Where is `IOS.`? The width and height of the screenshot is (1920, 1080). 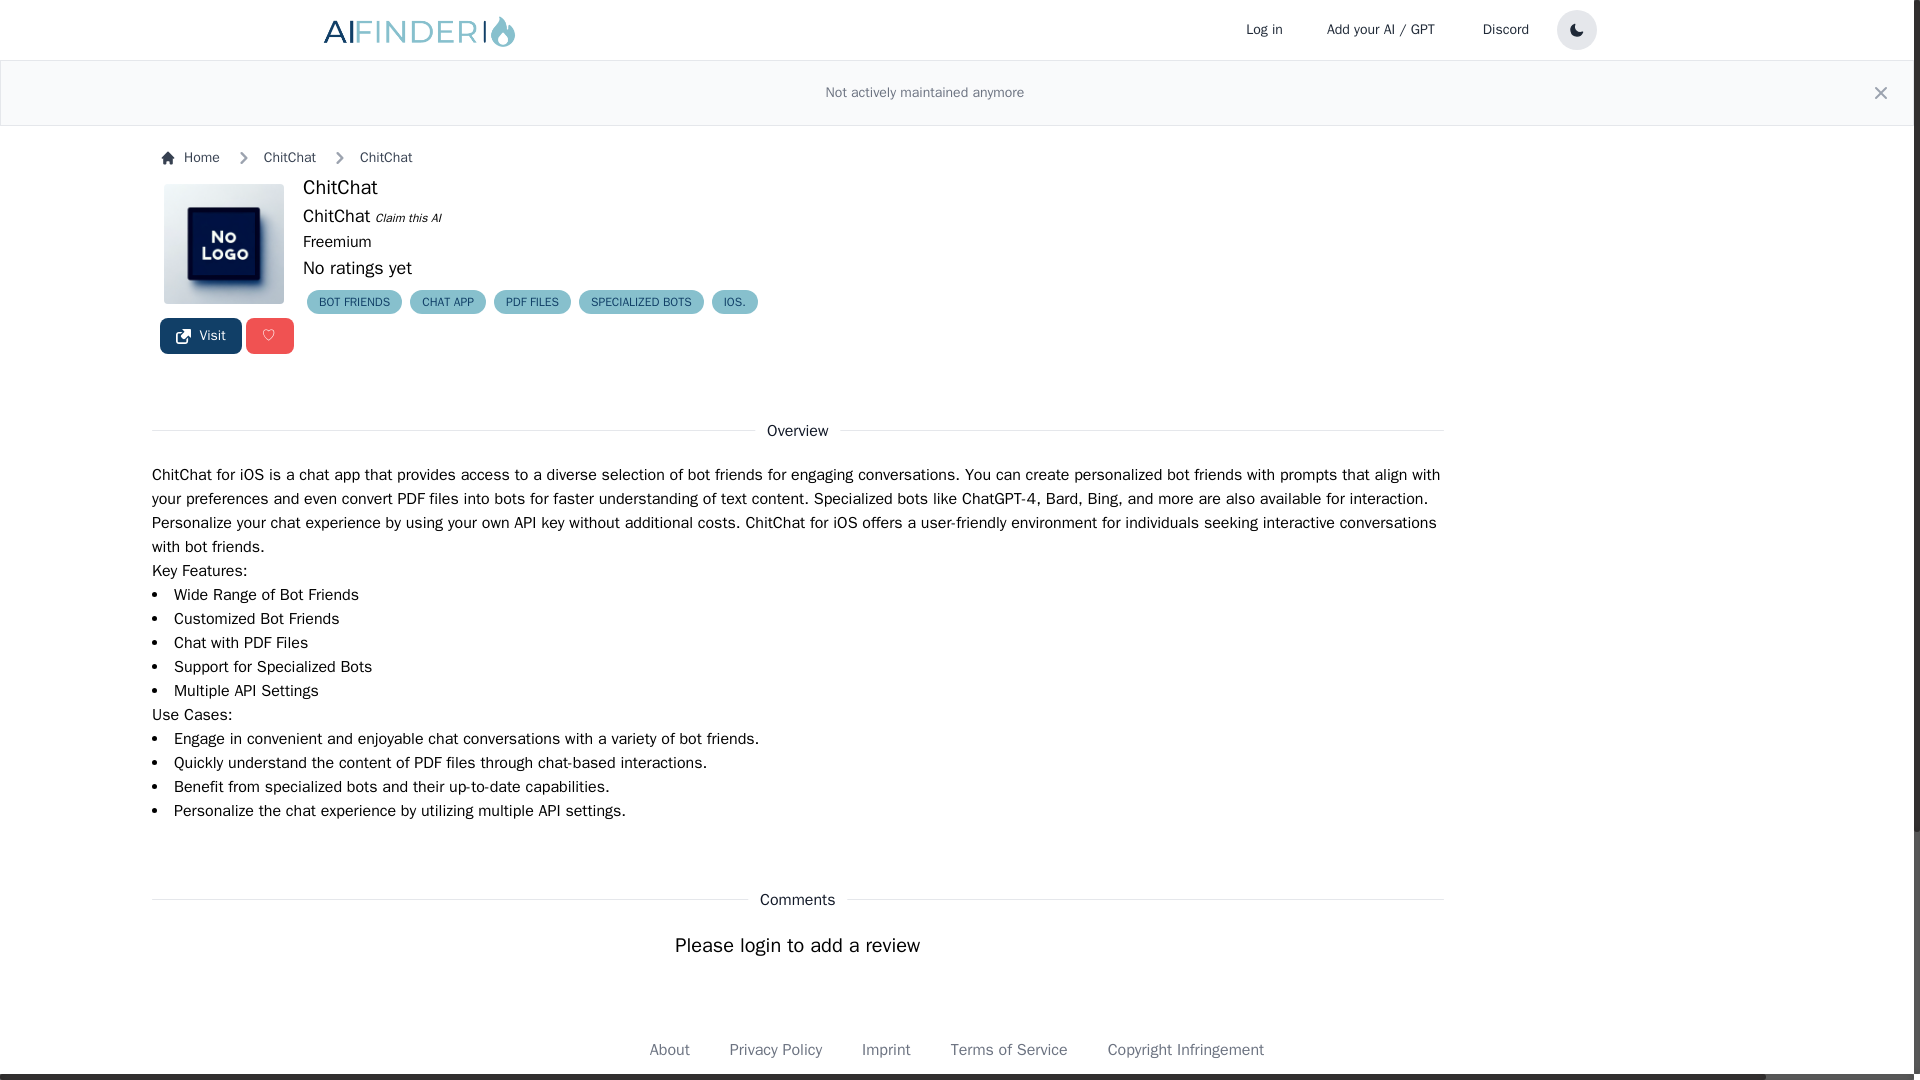 IOS. is located at coordinates (735, 302).